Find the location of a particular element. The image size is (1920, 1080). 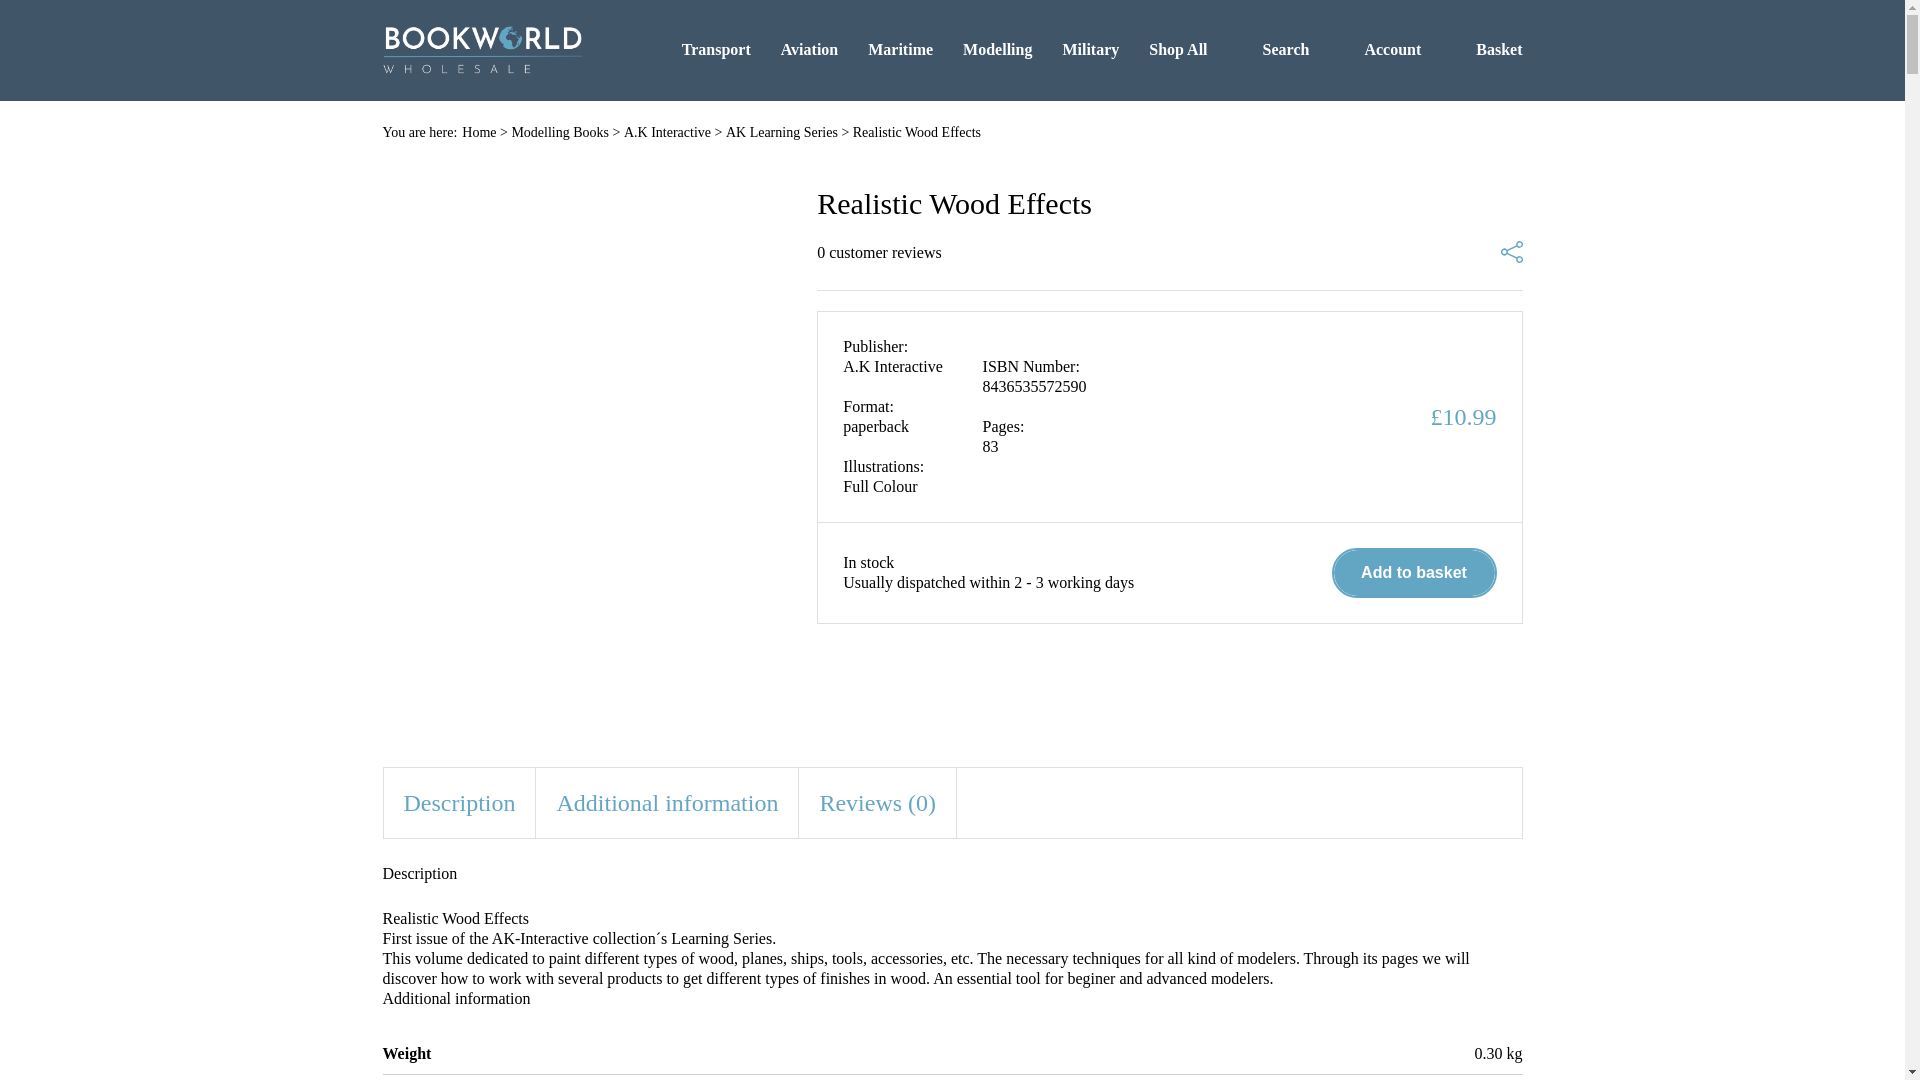

Basket is located at coordinates (1486, 49).